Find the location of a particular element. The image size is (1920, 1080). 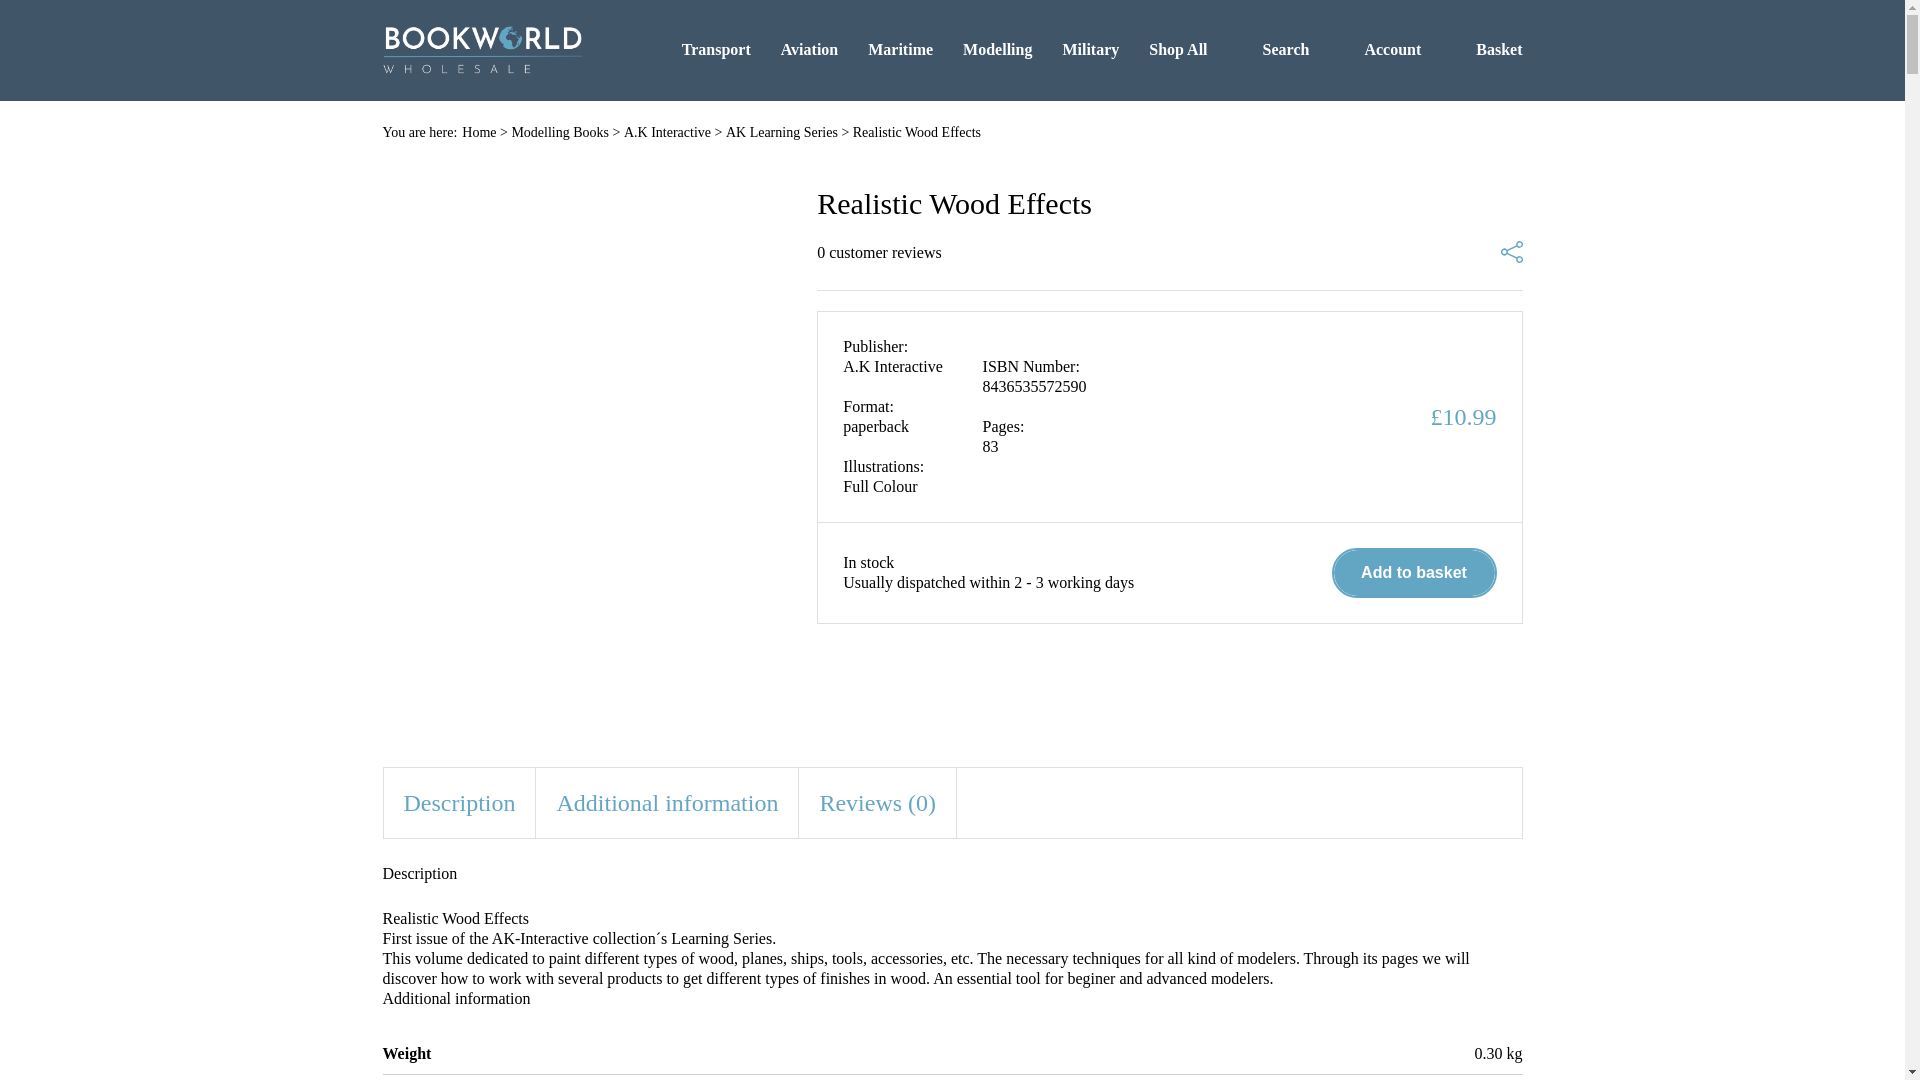

Basket is located at coordinates (1486, 49).